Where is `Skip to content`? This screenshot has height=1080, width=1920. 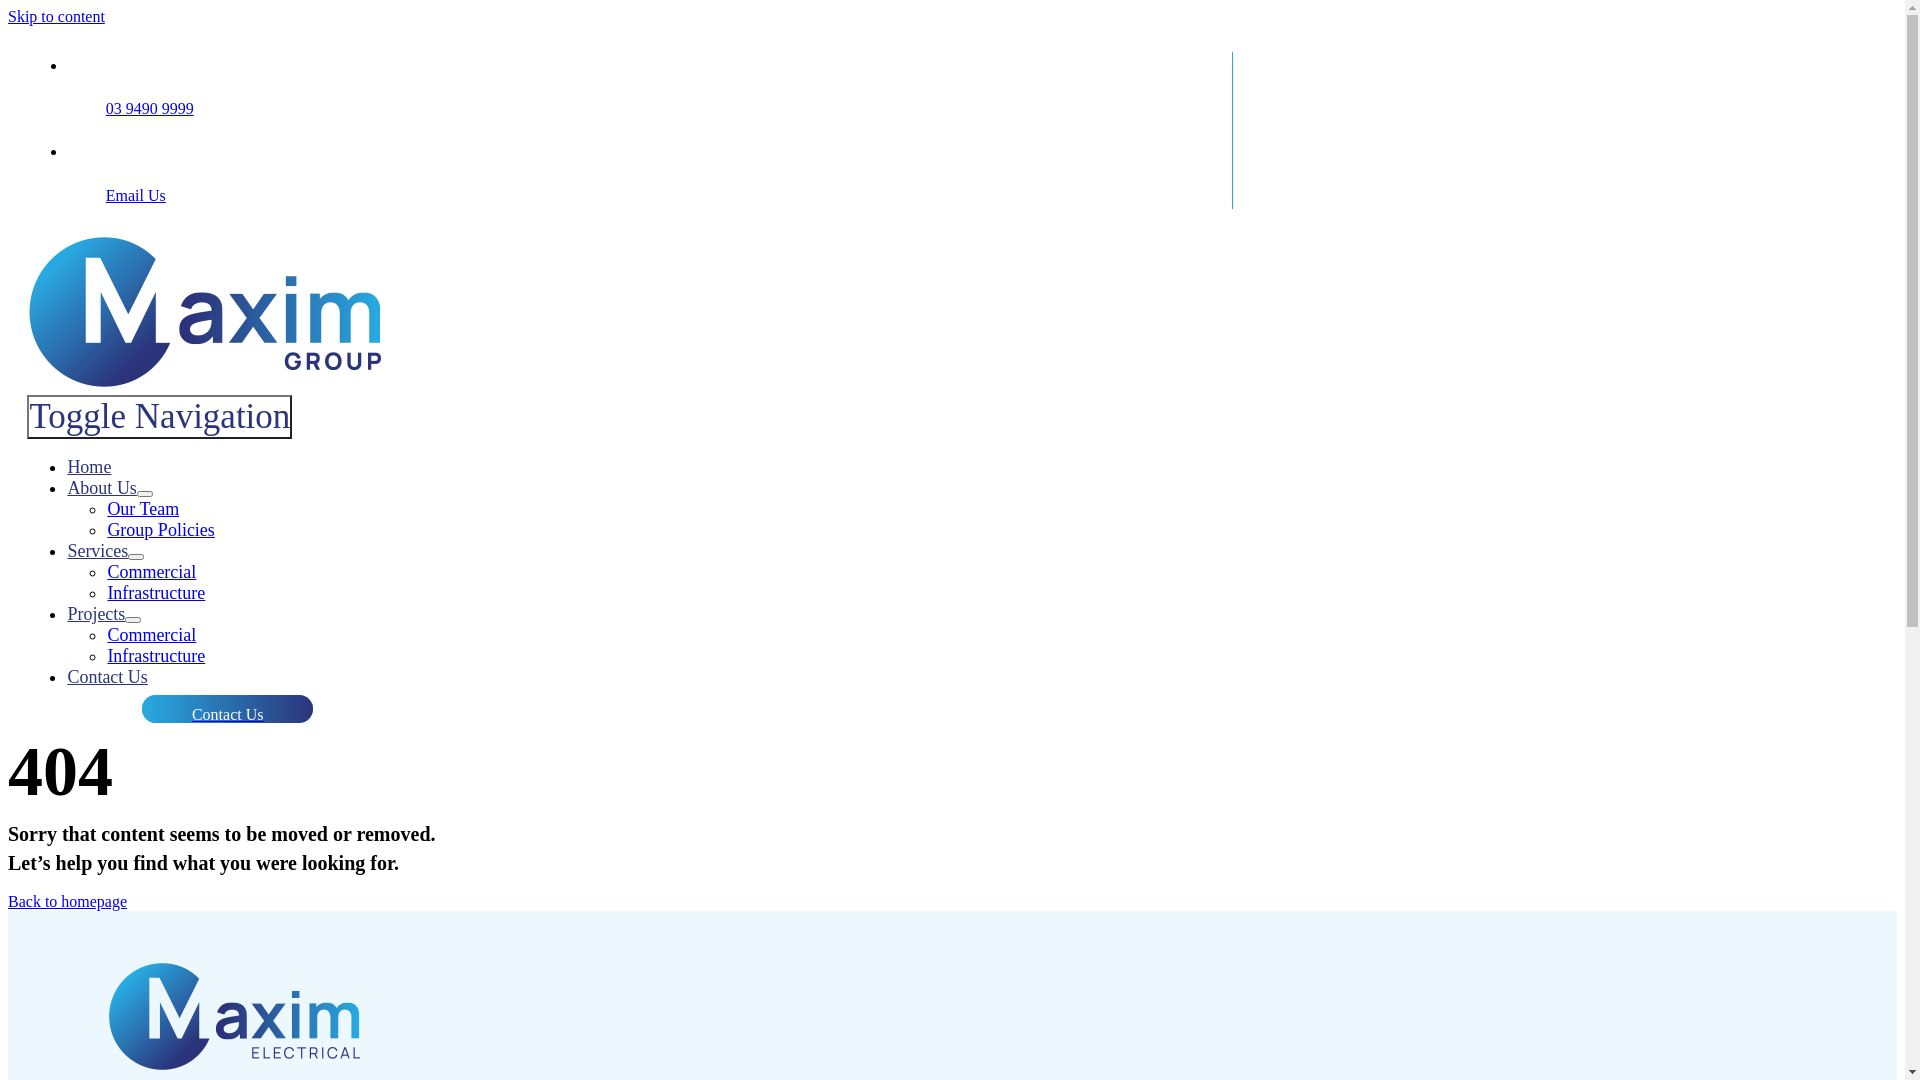 Skip to content is located at coordinates (56, 16).